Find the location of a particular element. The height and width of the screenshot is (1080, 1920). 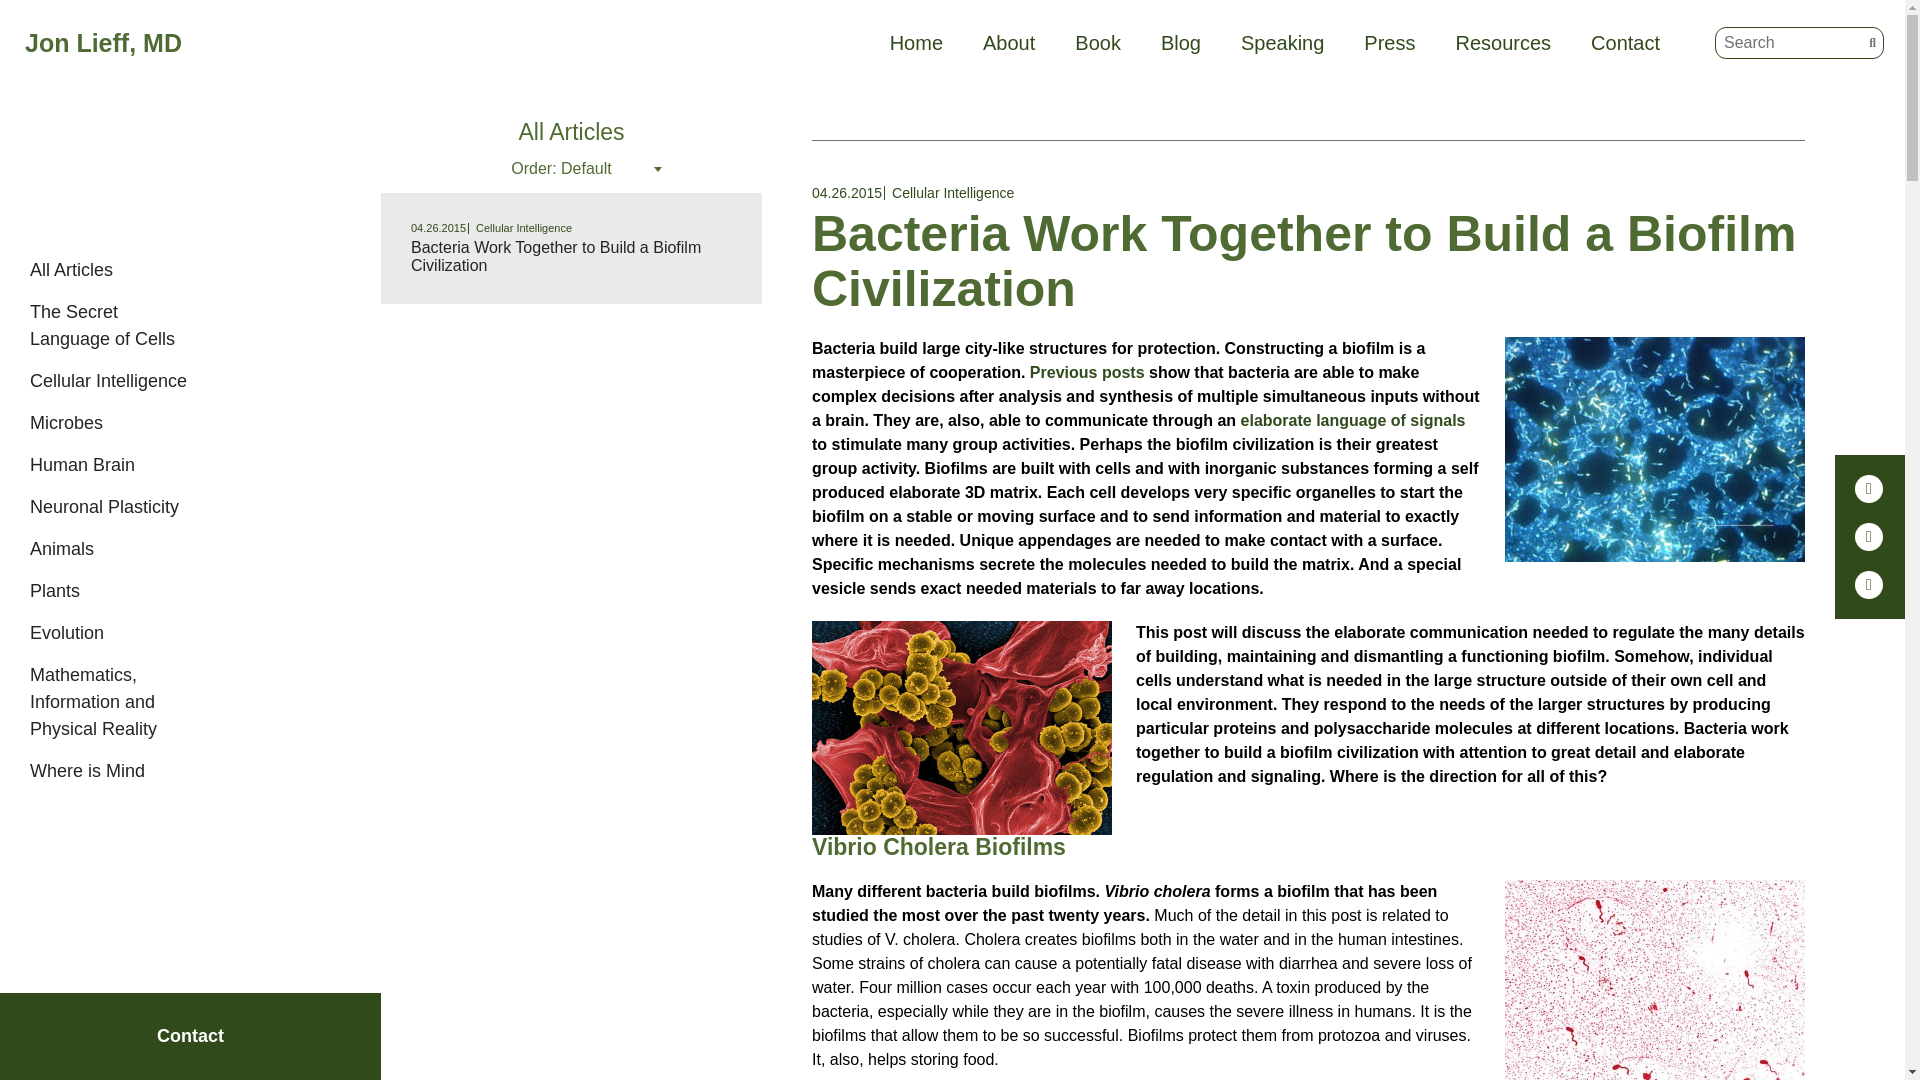

Follow Jon Lieff M.D. on Facebook is located at coordinates (1868, 536).